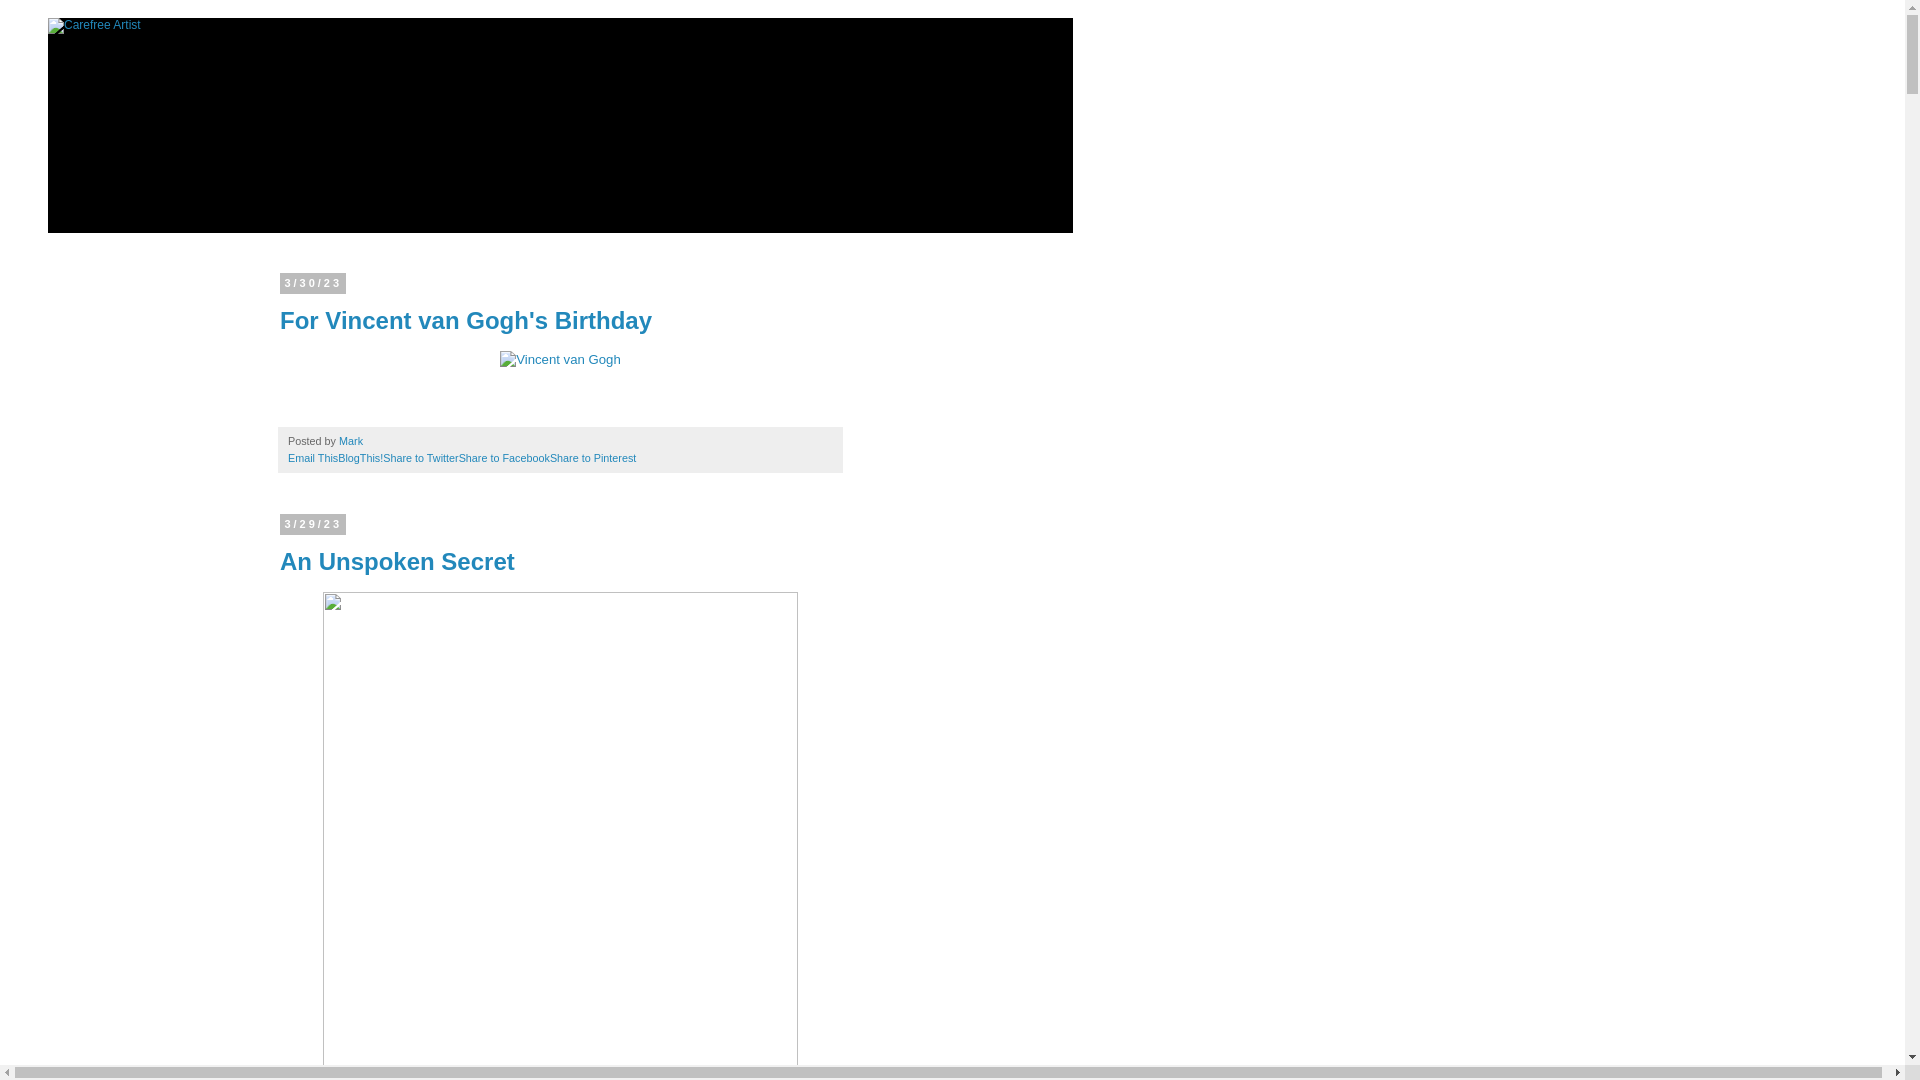 Image resolution: width=1920 pixels, height=1080 pixels. Describe the element at coordinates (397, 560) in the screenshot. I see `An Unspoken Secret` at that location.